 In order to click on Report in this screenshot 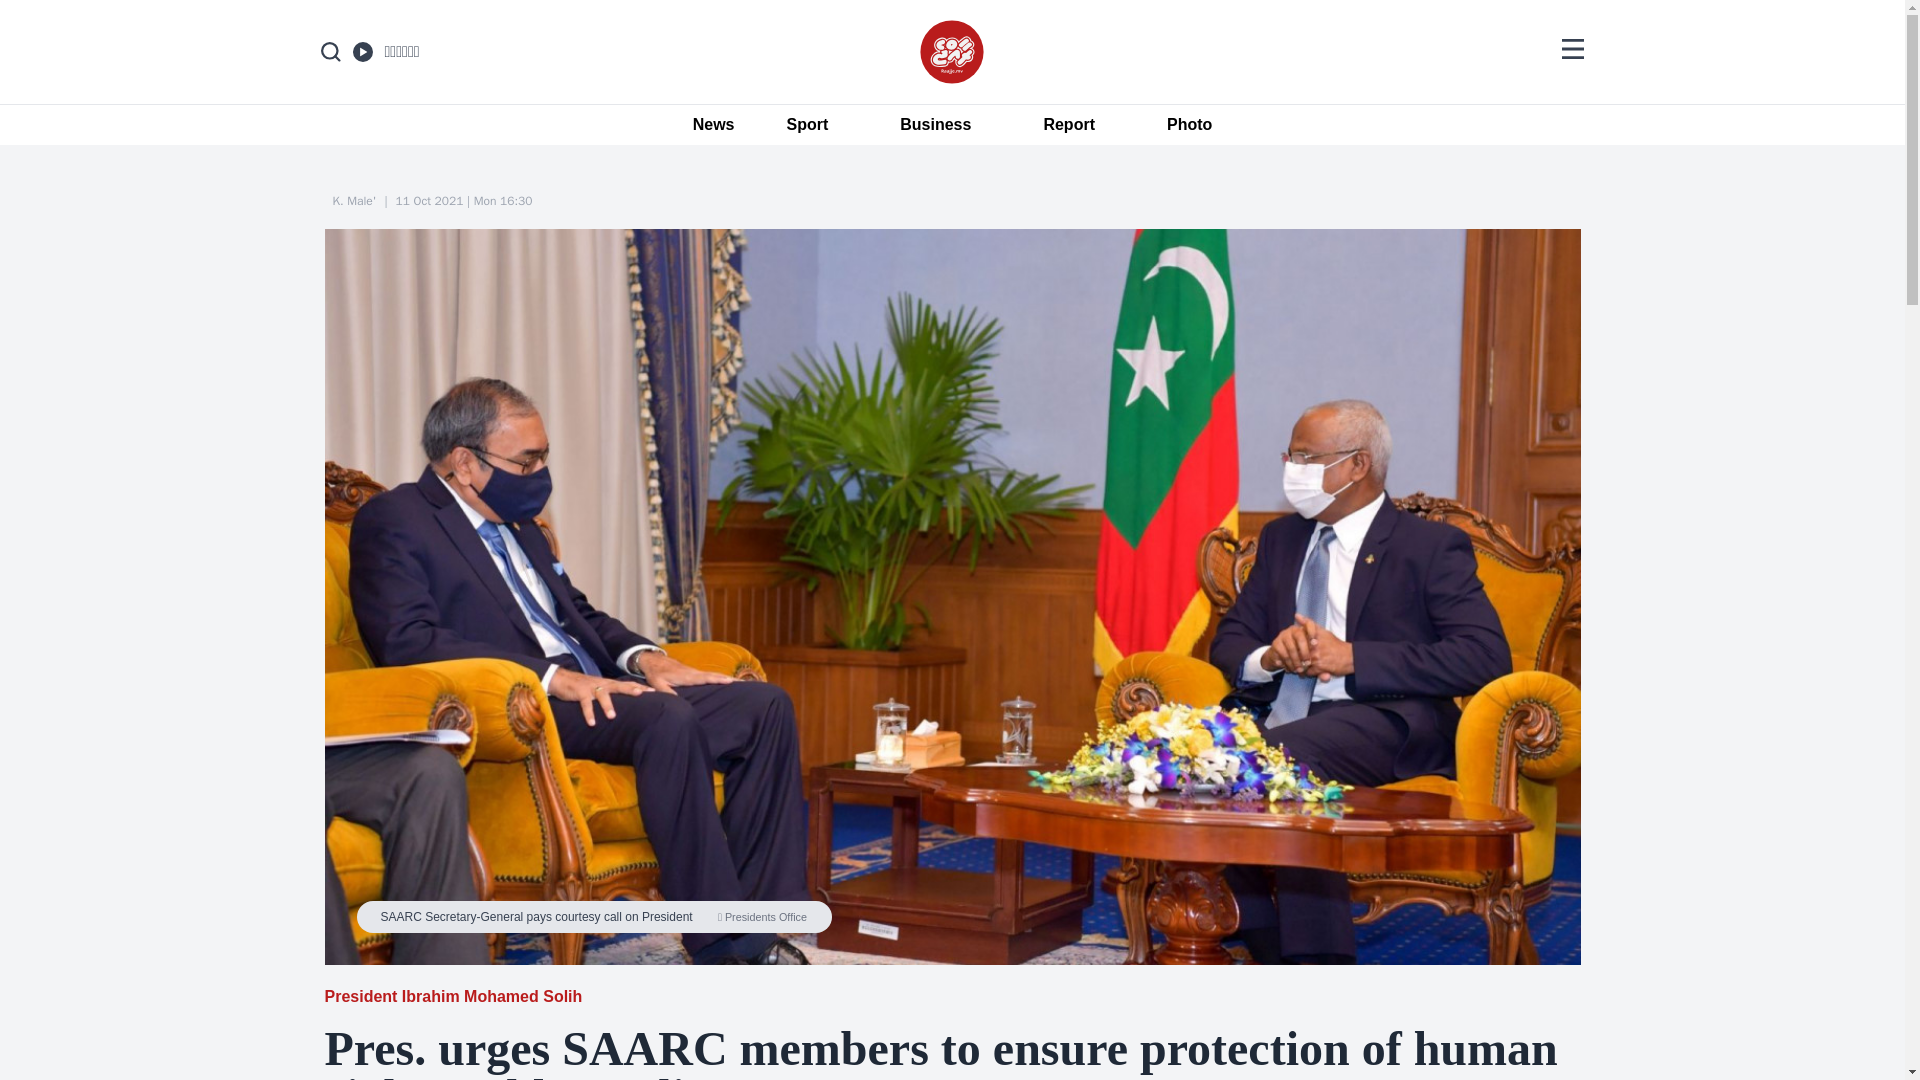, I will do `click(1069, 125)`.